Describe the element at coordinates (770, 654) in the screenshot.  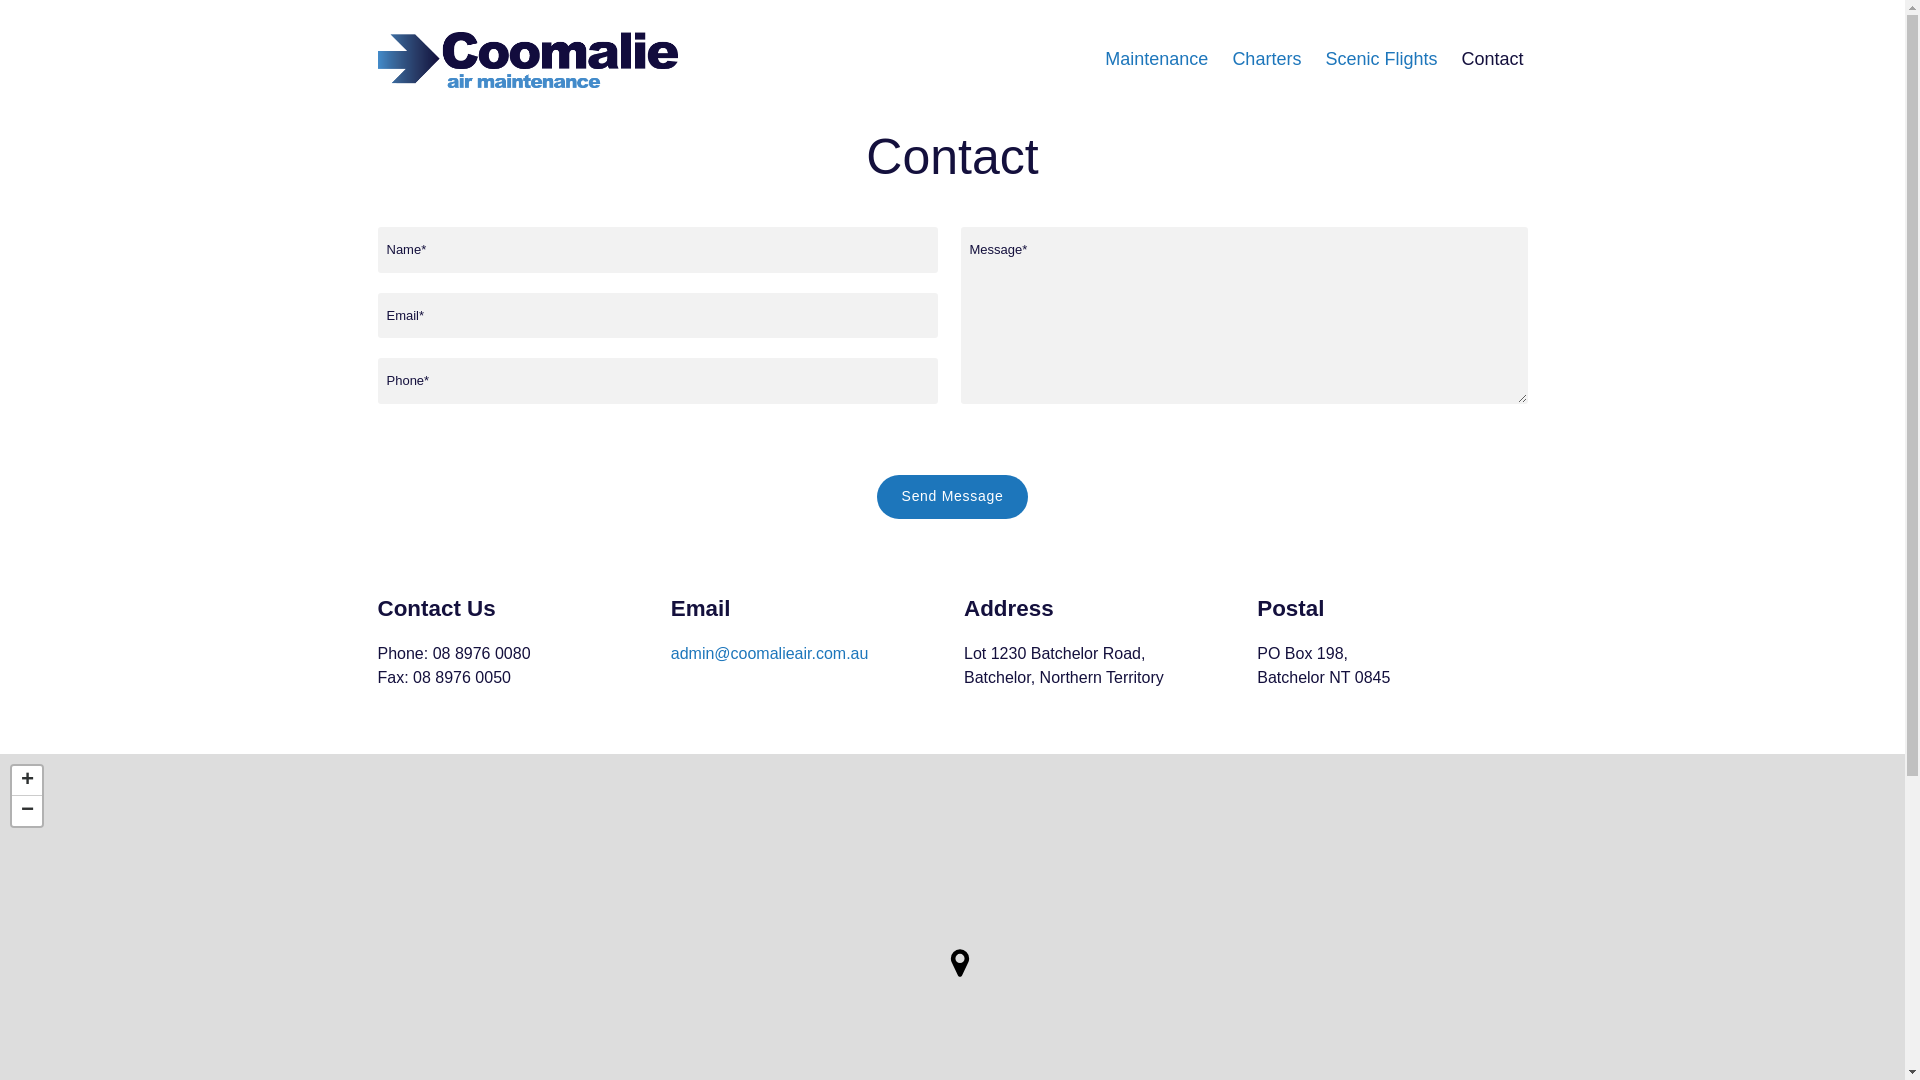
I see `admin@coomalieair.com.au` at that location.